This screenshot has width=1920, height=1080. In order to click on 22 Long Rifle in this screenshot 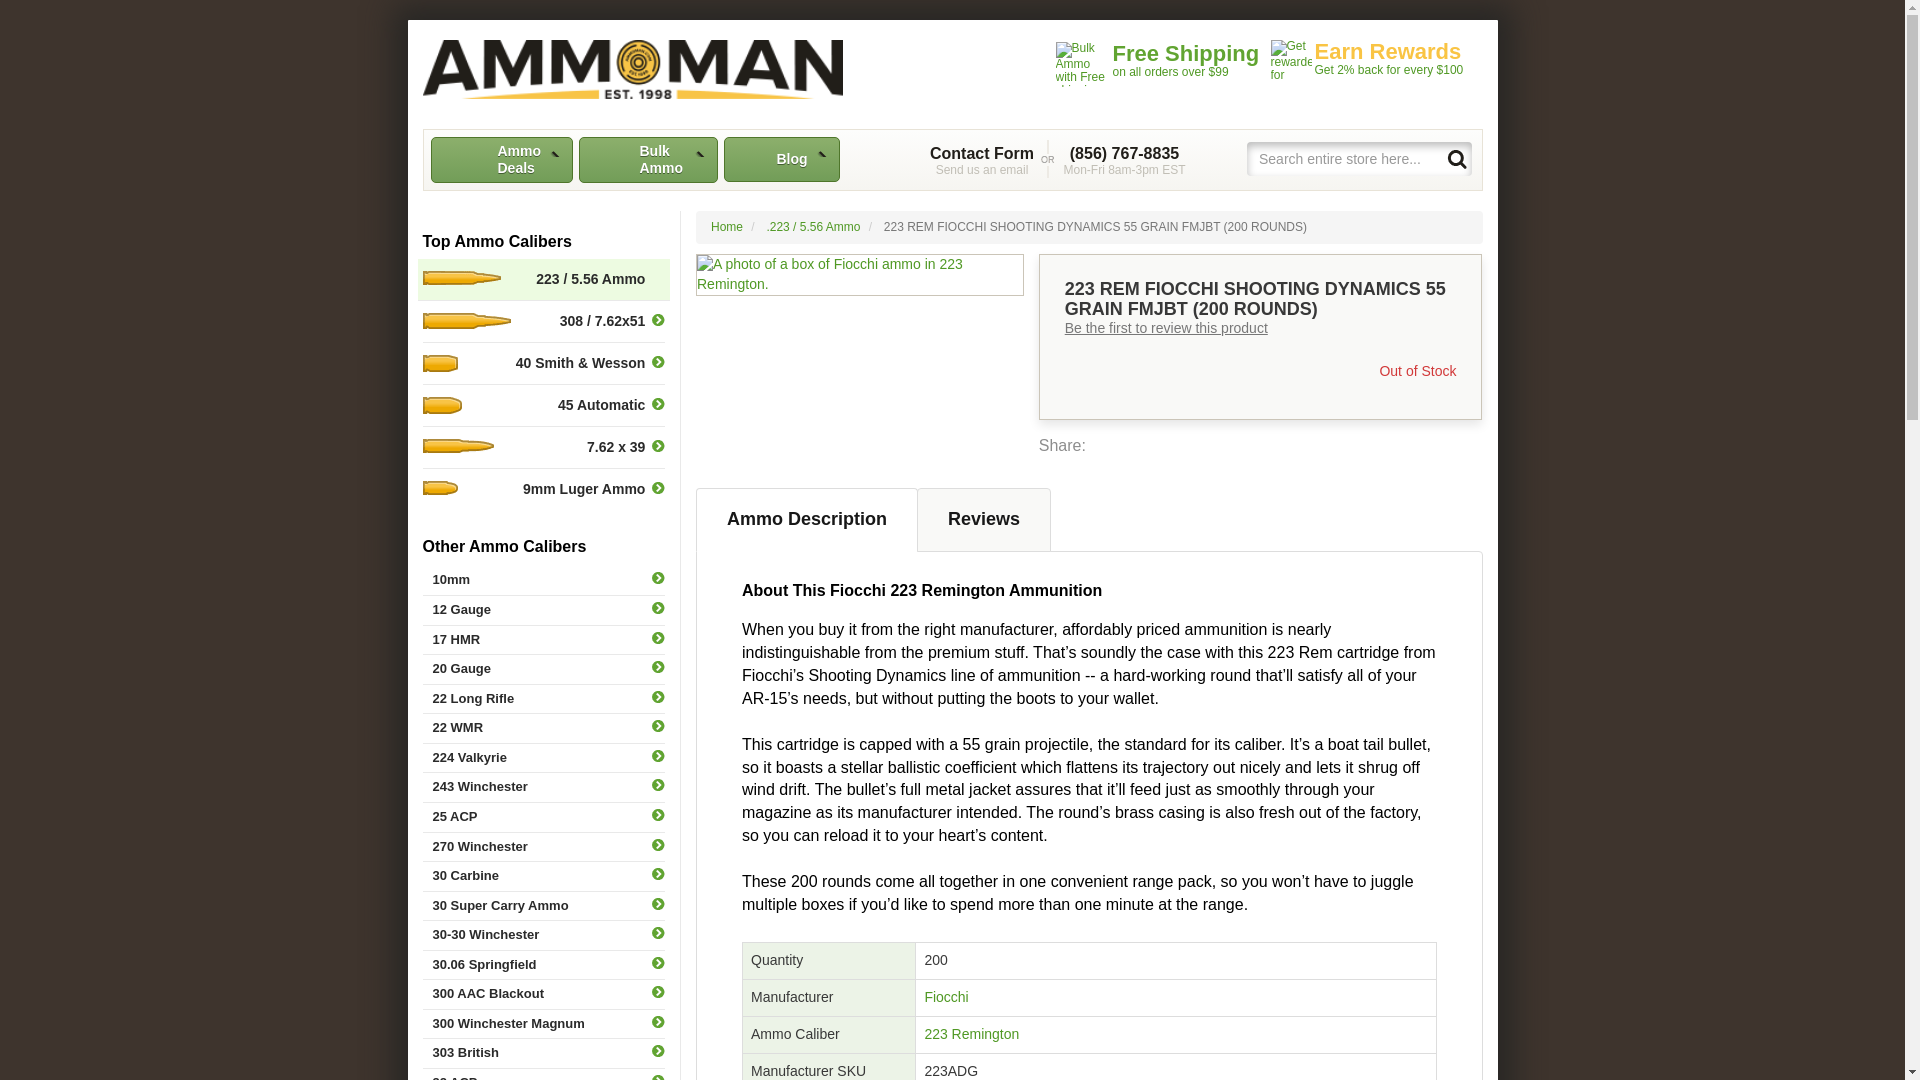, I will do `click(543, 698)`.